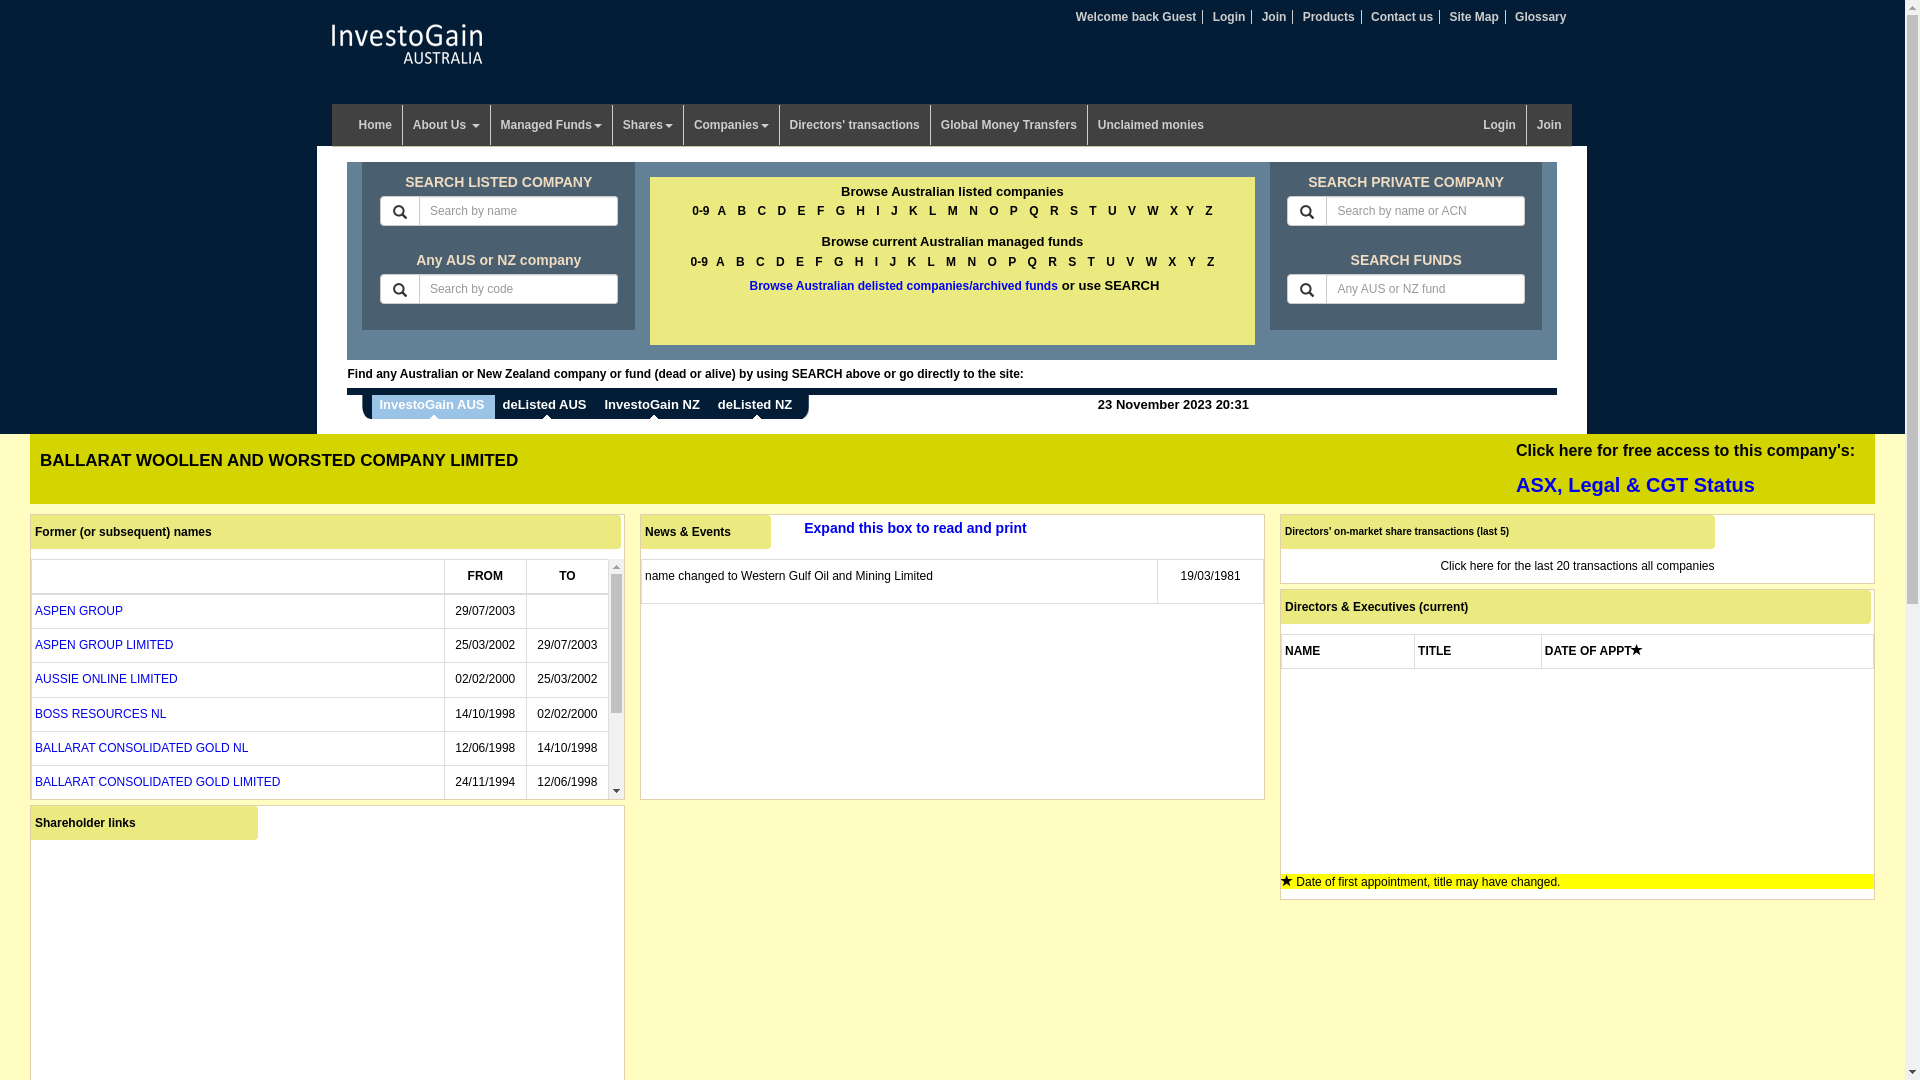 Image resolution: width=1920 pixels, height=1080 pixels. Describe the element at coordinates (700, 211) in the screenshot. I see `0-9` at that location.